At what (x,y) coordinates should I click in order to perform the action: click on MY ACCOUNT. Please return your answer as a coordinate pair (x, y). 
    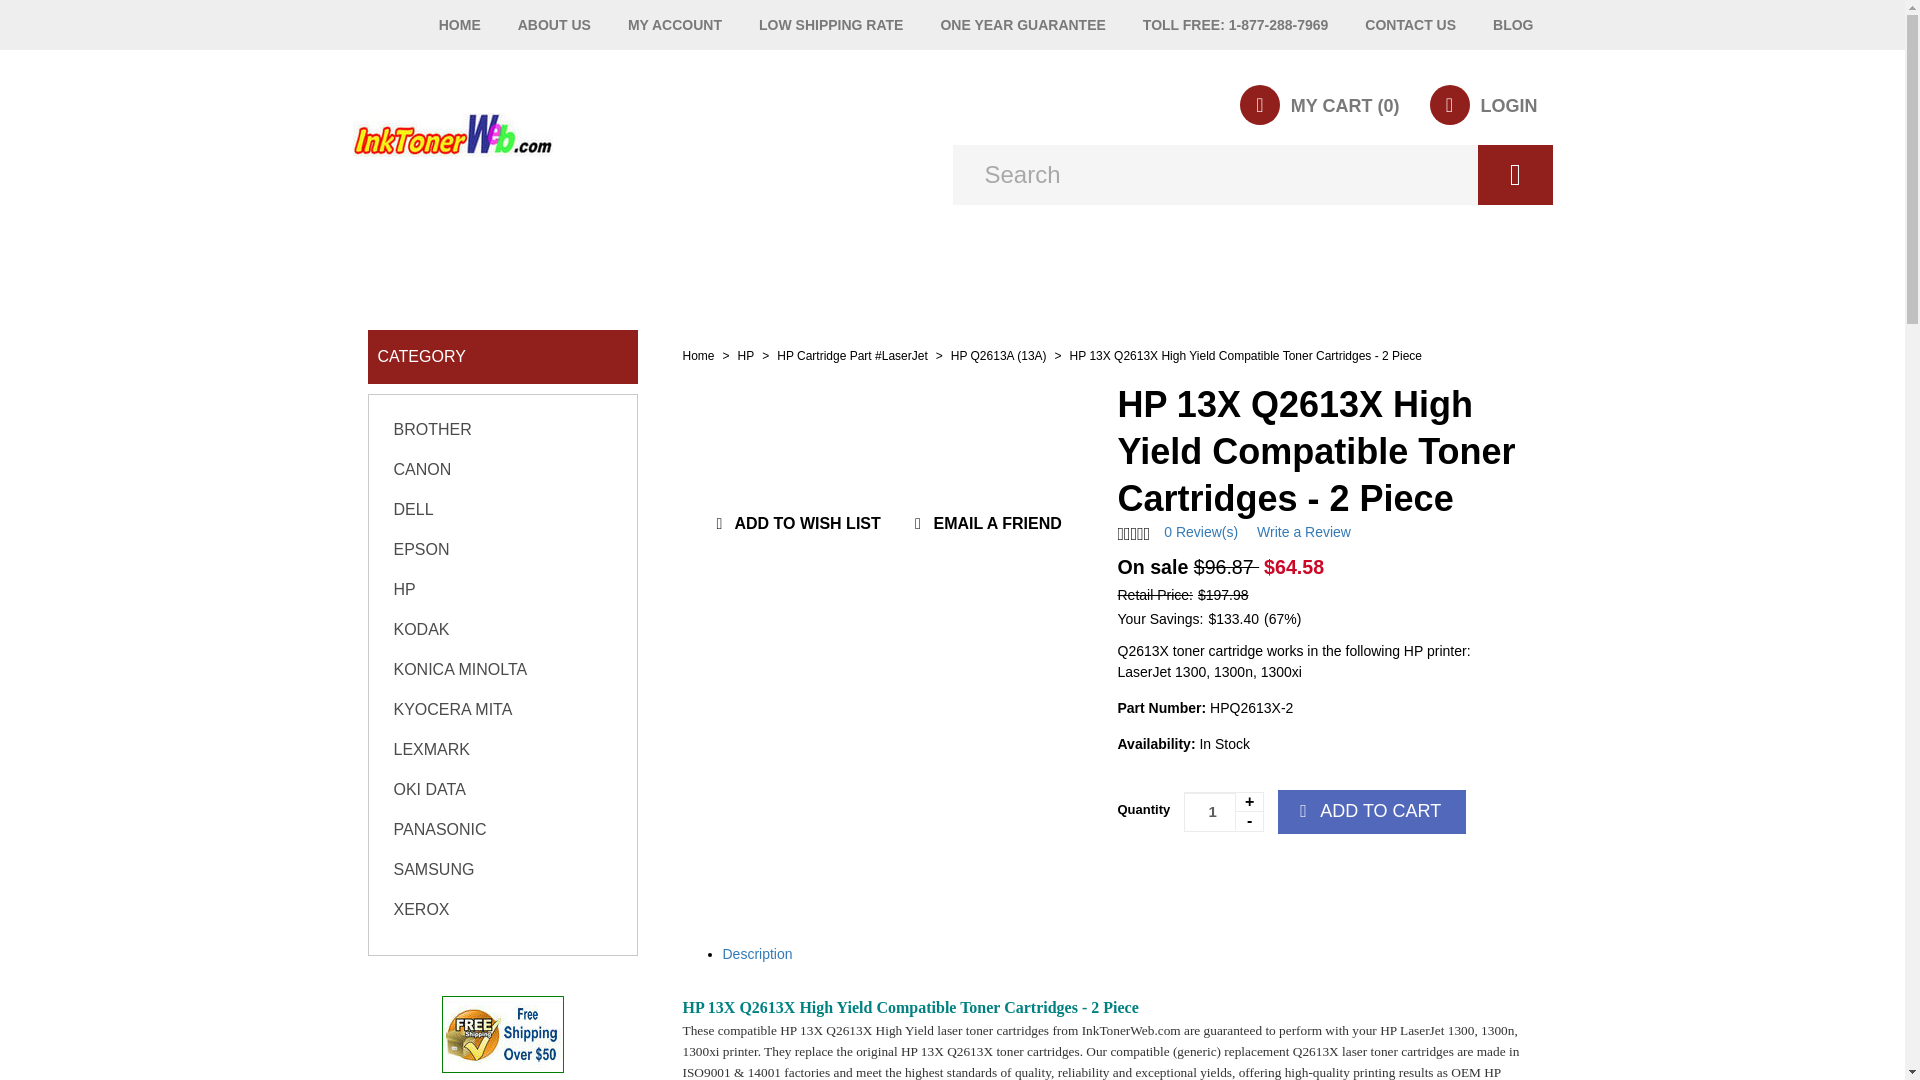
    Looking at the image, I should click on (674, 24).